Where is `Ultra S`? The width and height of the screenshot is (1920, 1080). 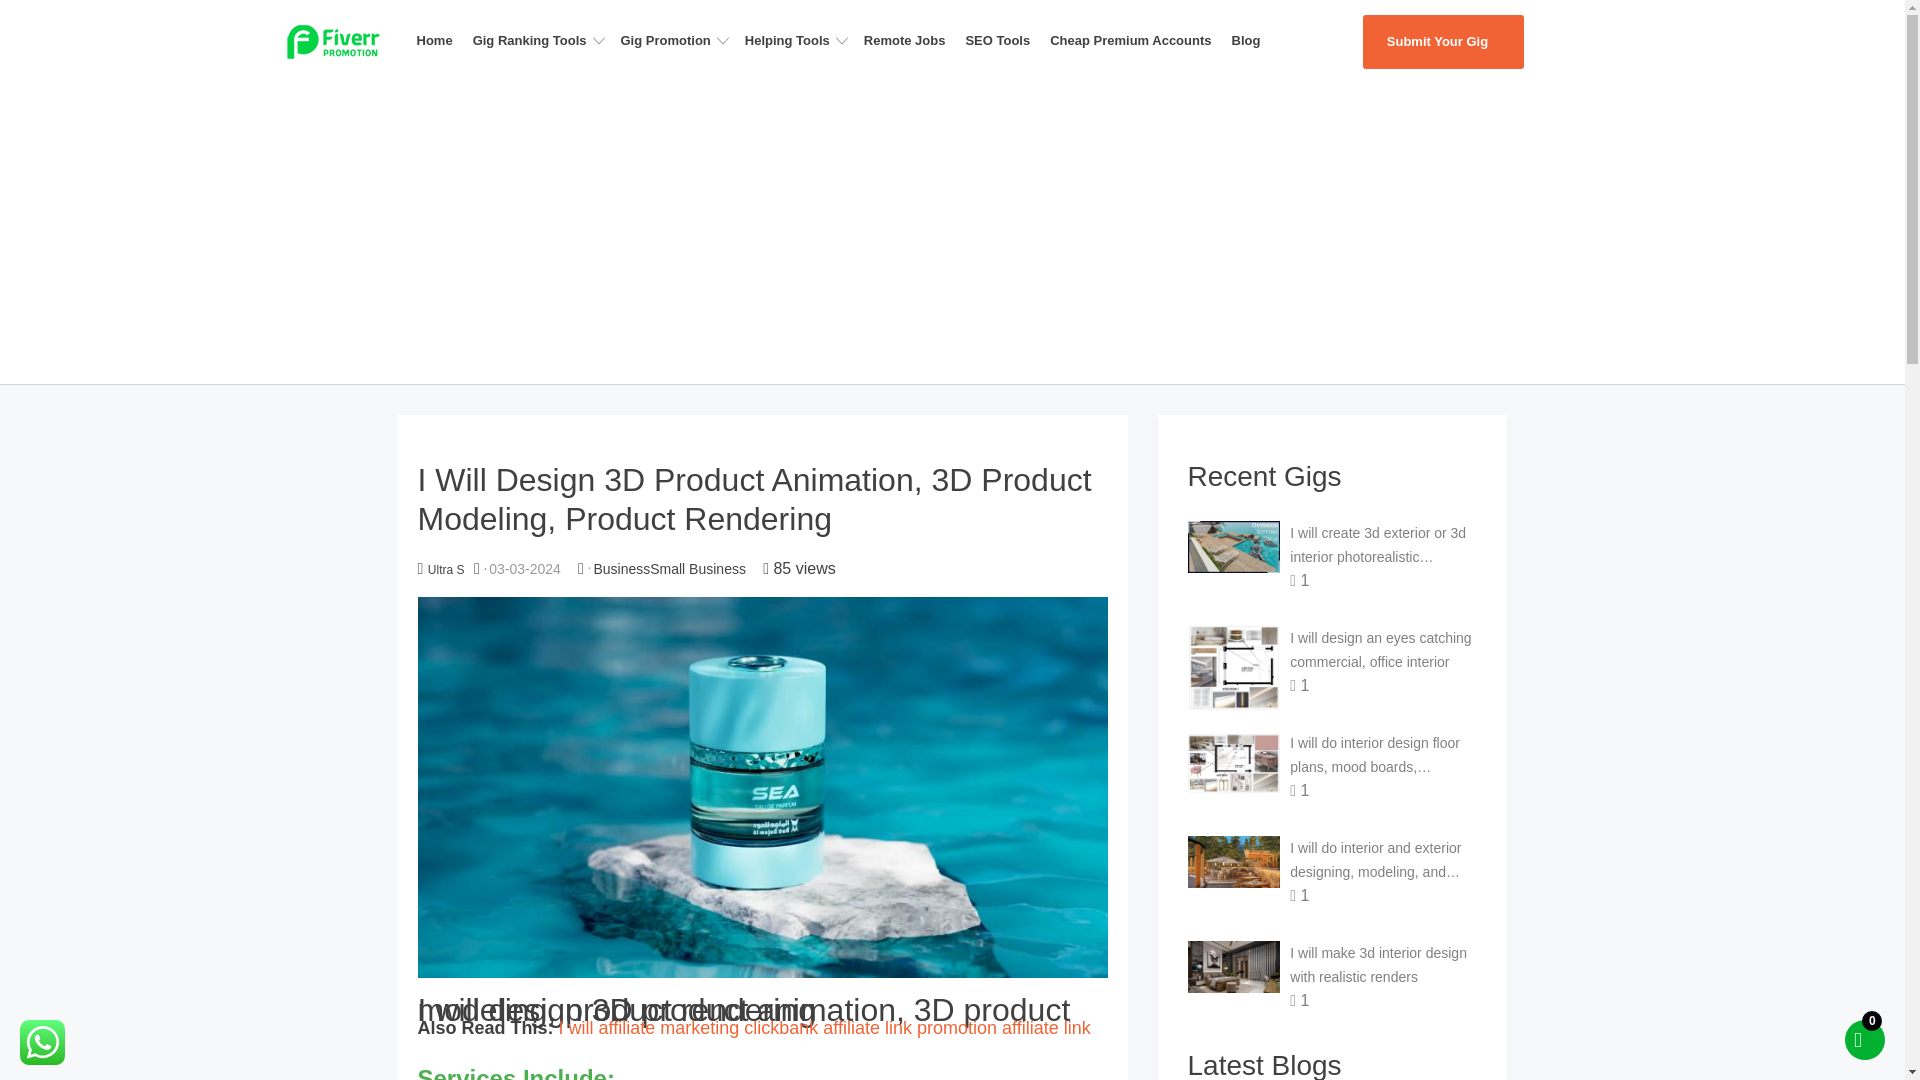 Ultra S is located at coordinates (446, 568).